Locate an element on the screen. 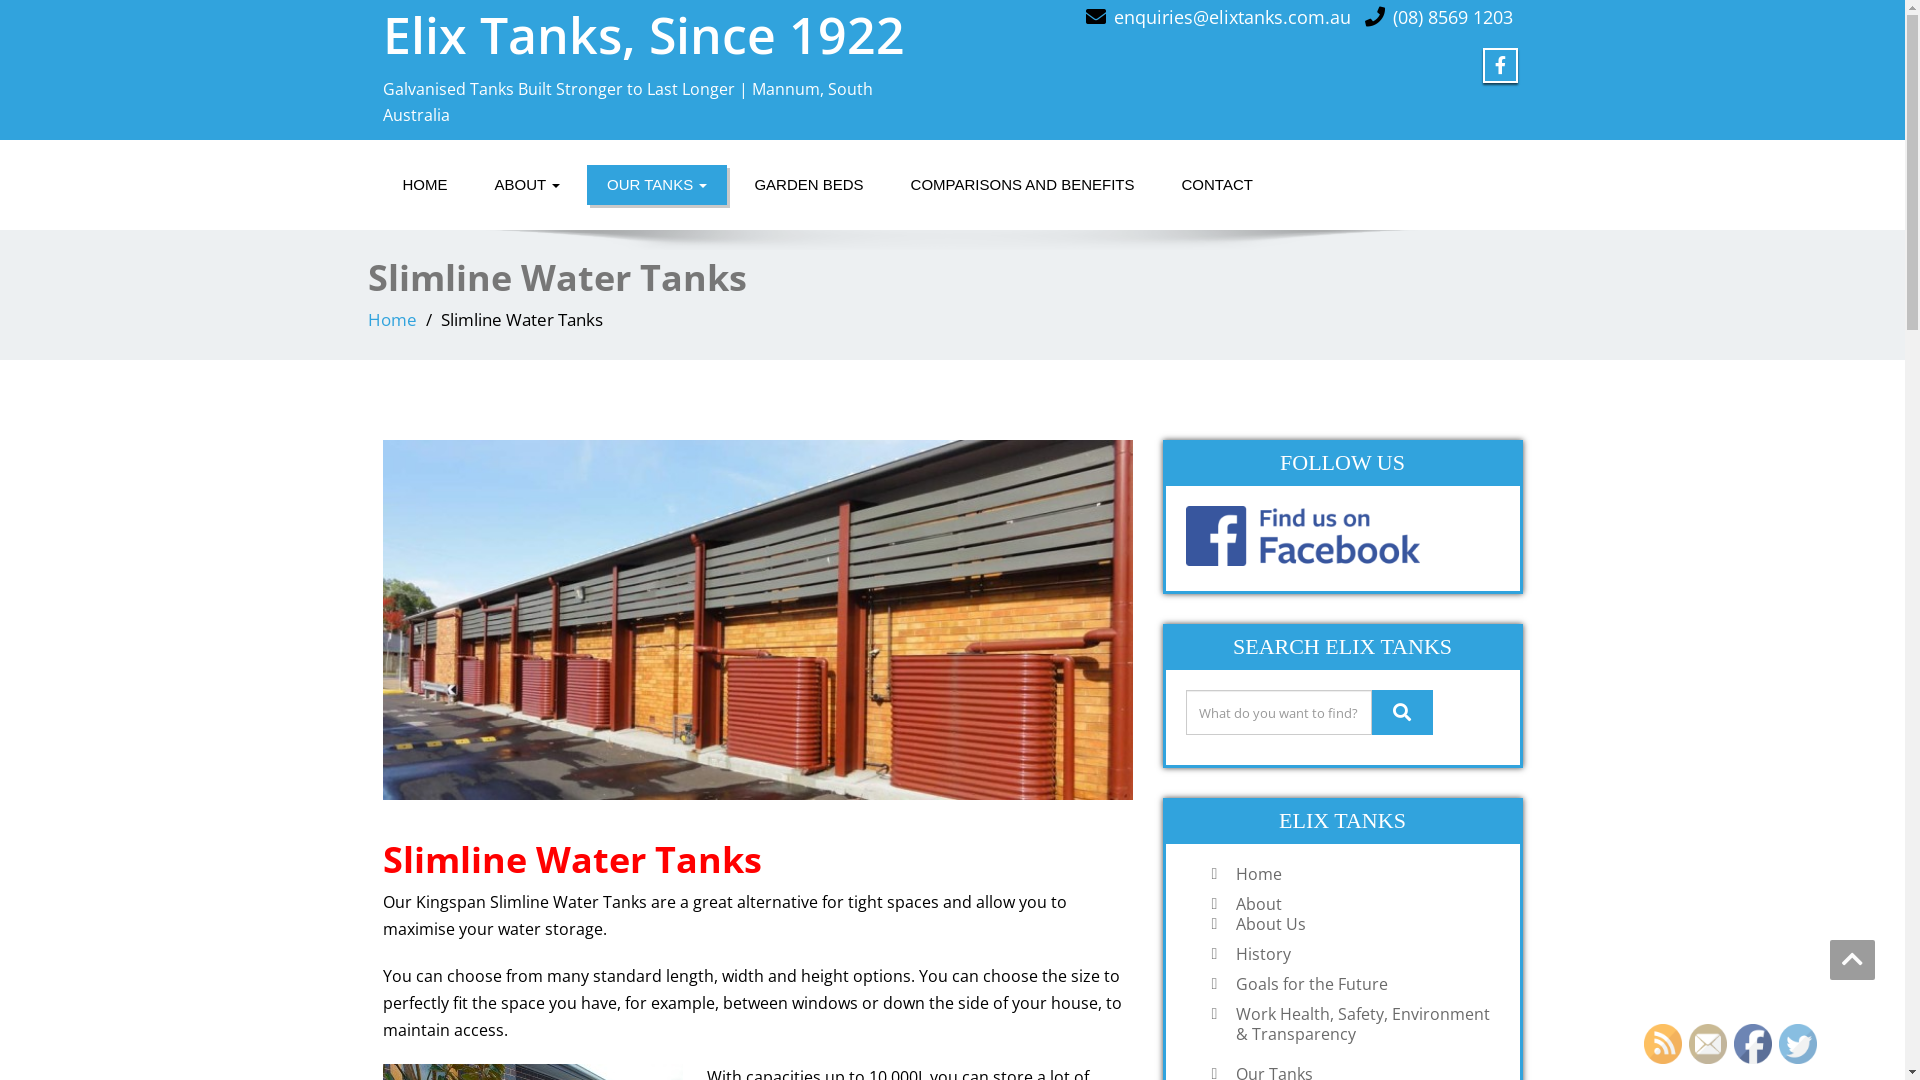  HOME is located at coordinates (424, 185).